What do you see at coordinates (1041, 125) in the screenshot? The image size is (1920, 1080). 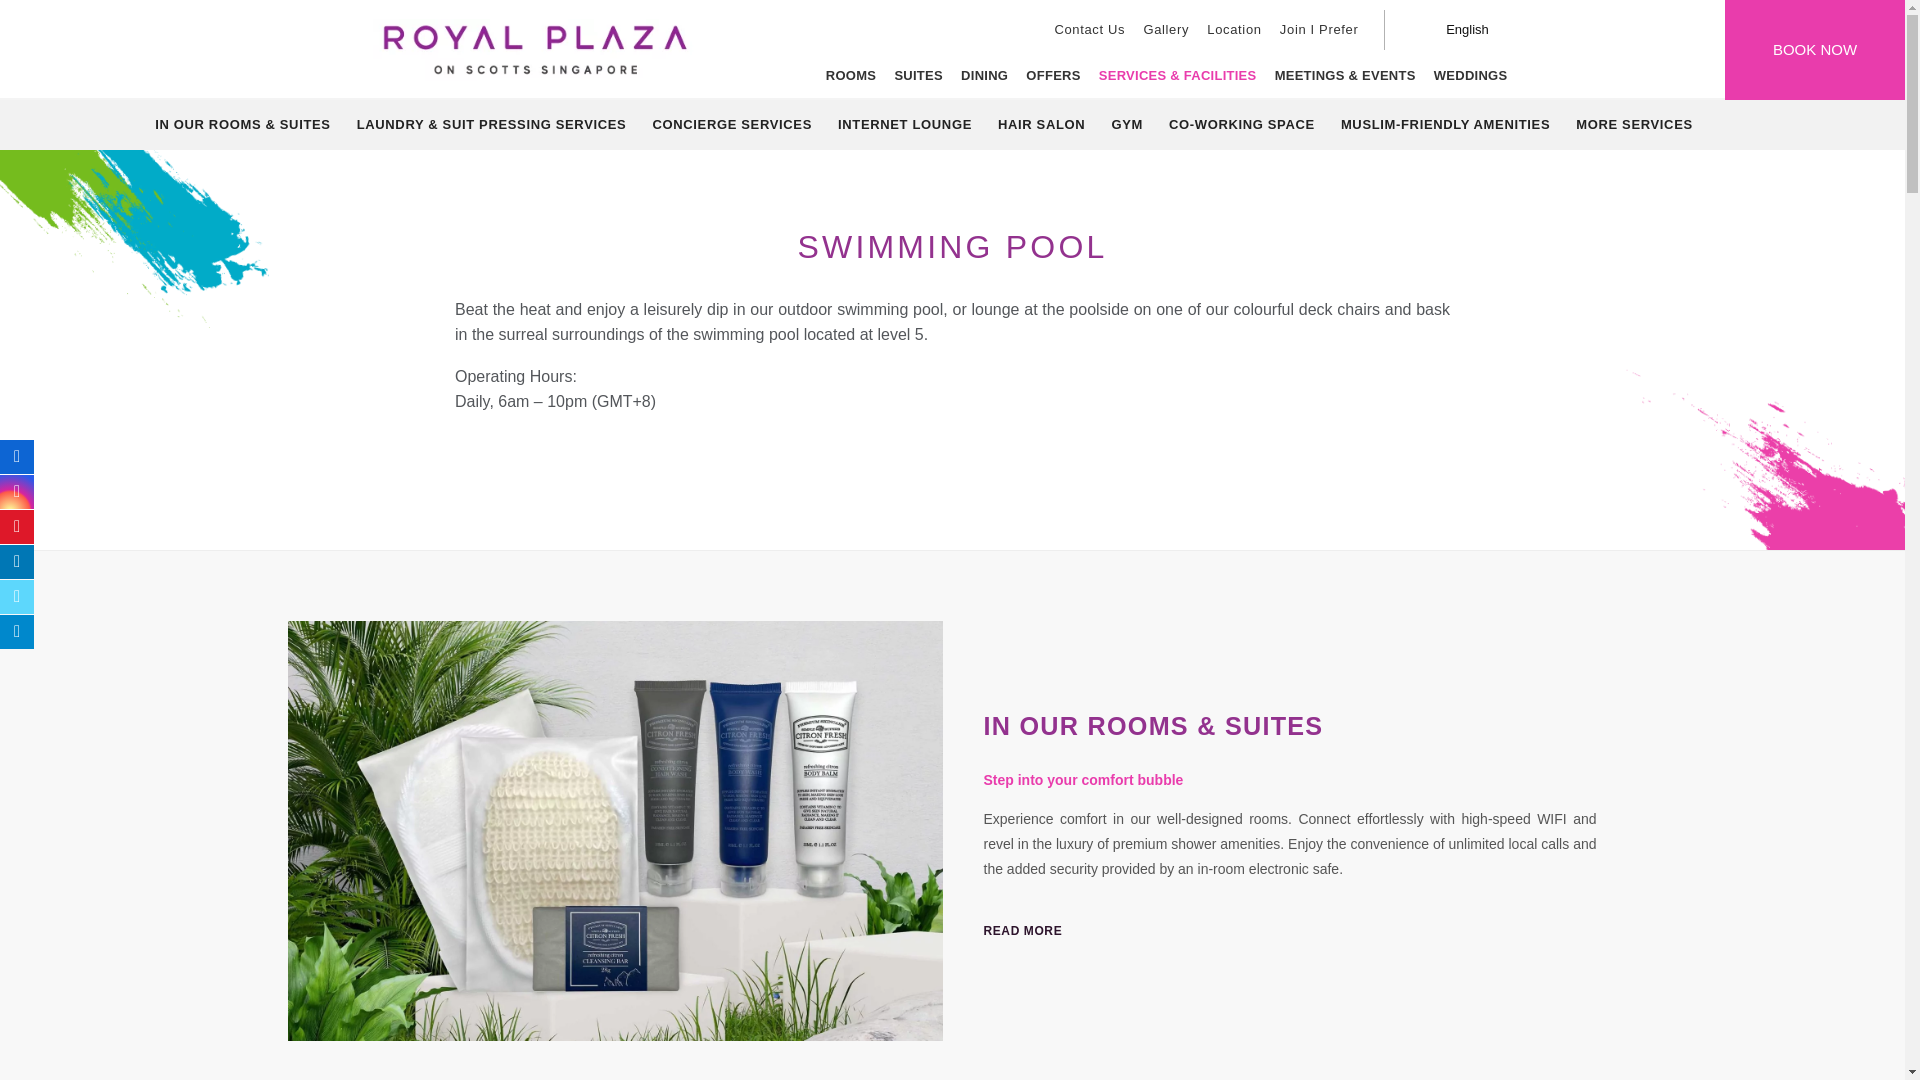 I see `HAIR SALON` at bounding box center [1041, 125].